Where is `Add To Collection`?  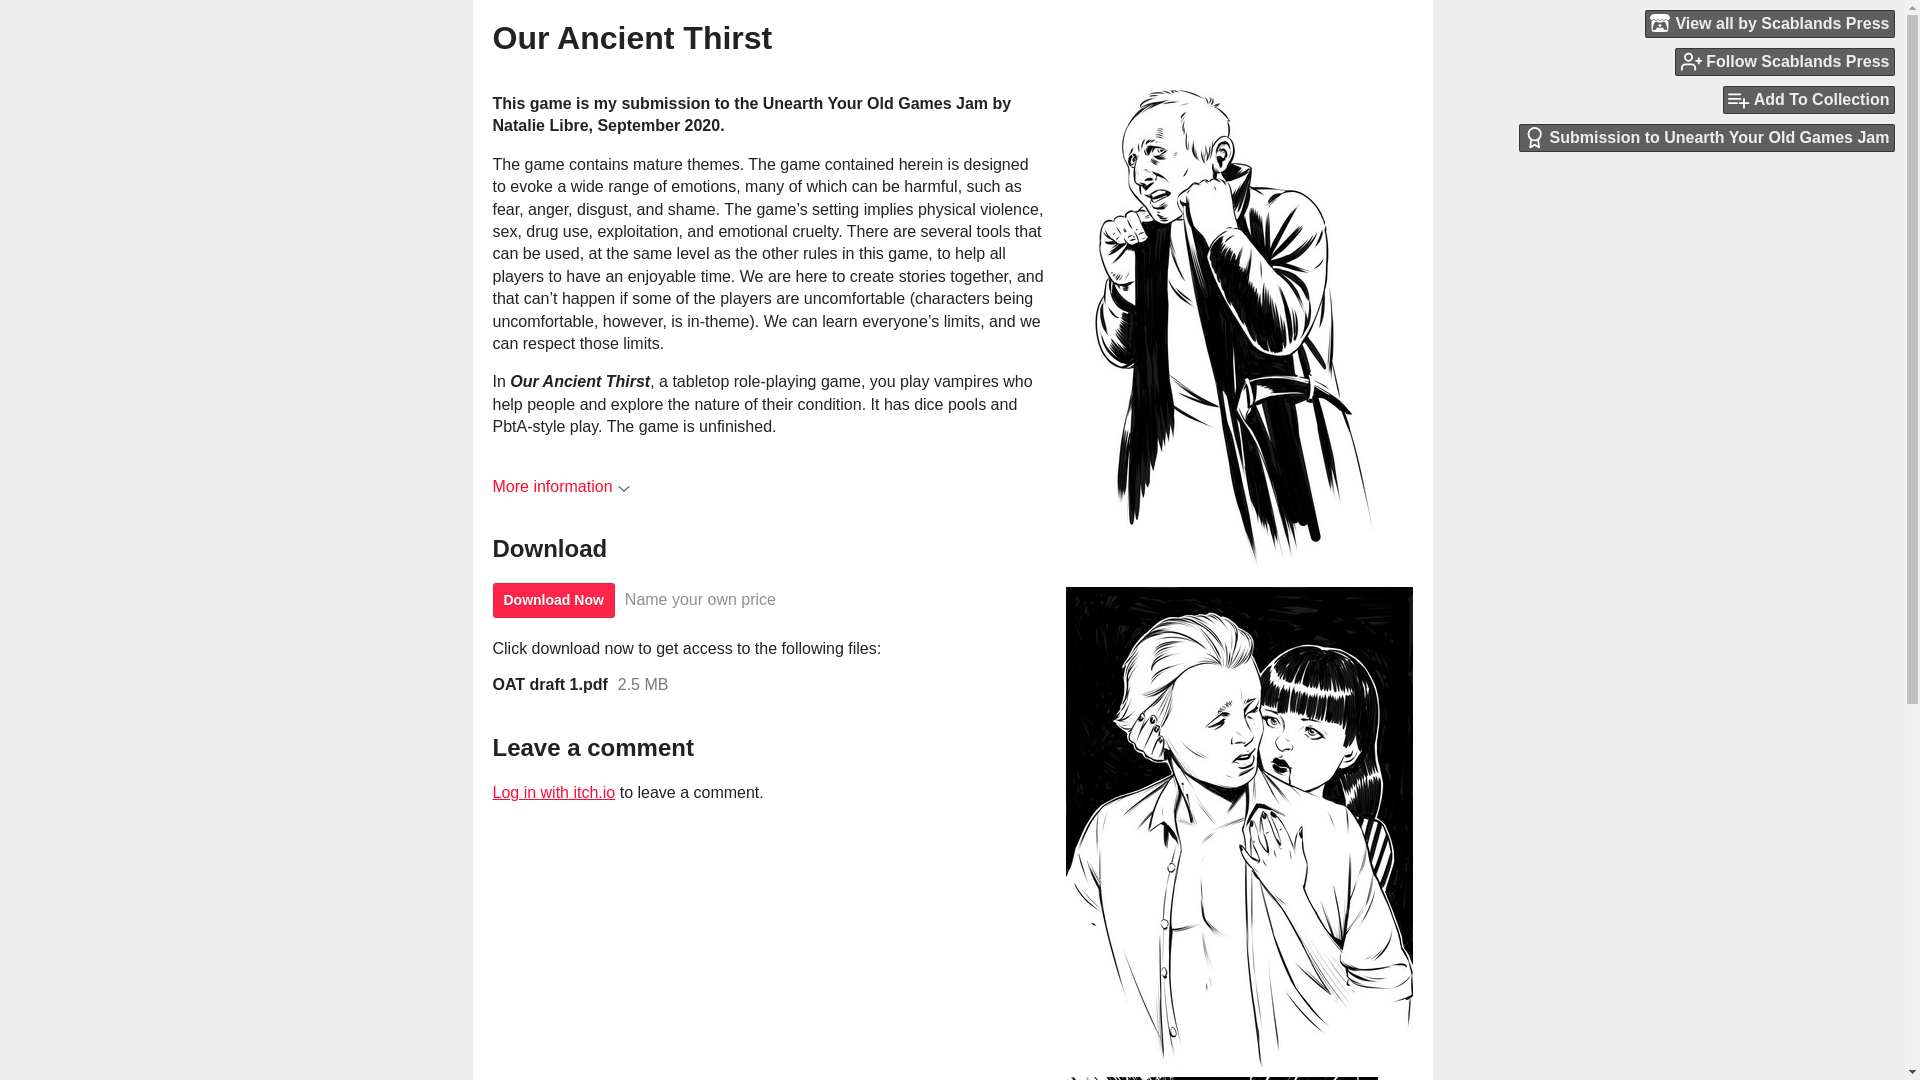
Add To Collection is located at coordinates (1808, 100).